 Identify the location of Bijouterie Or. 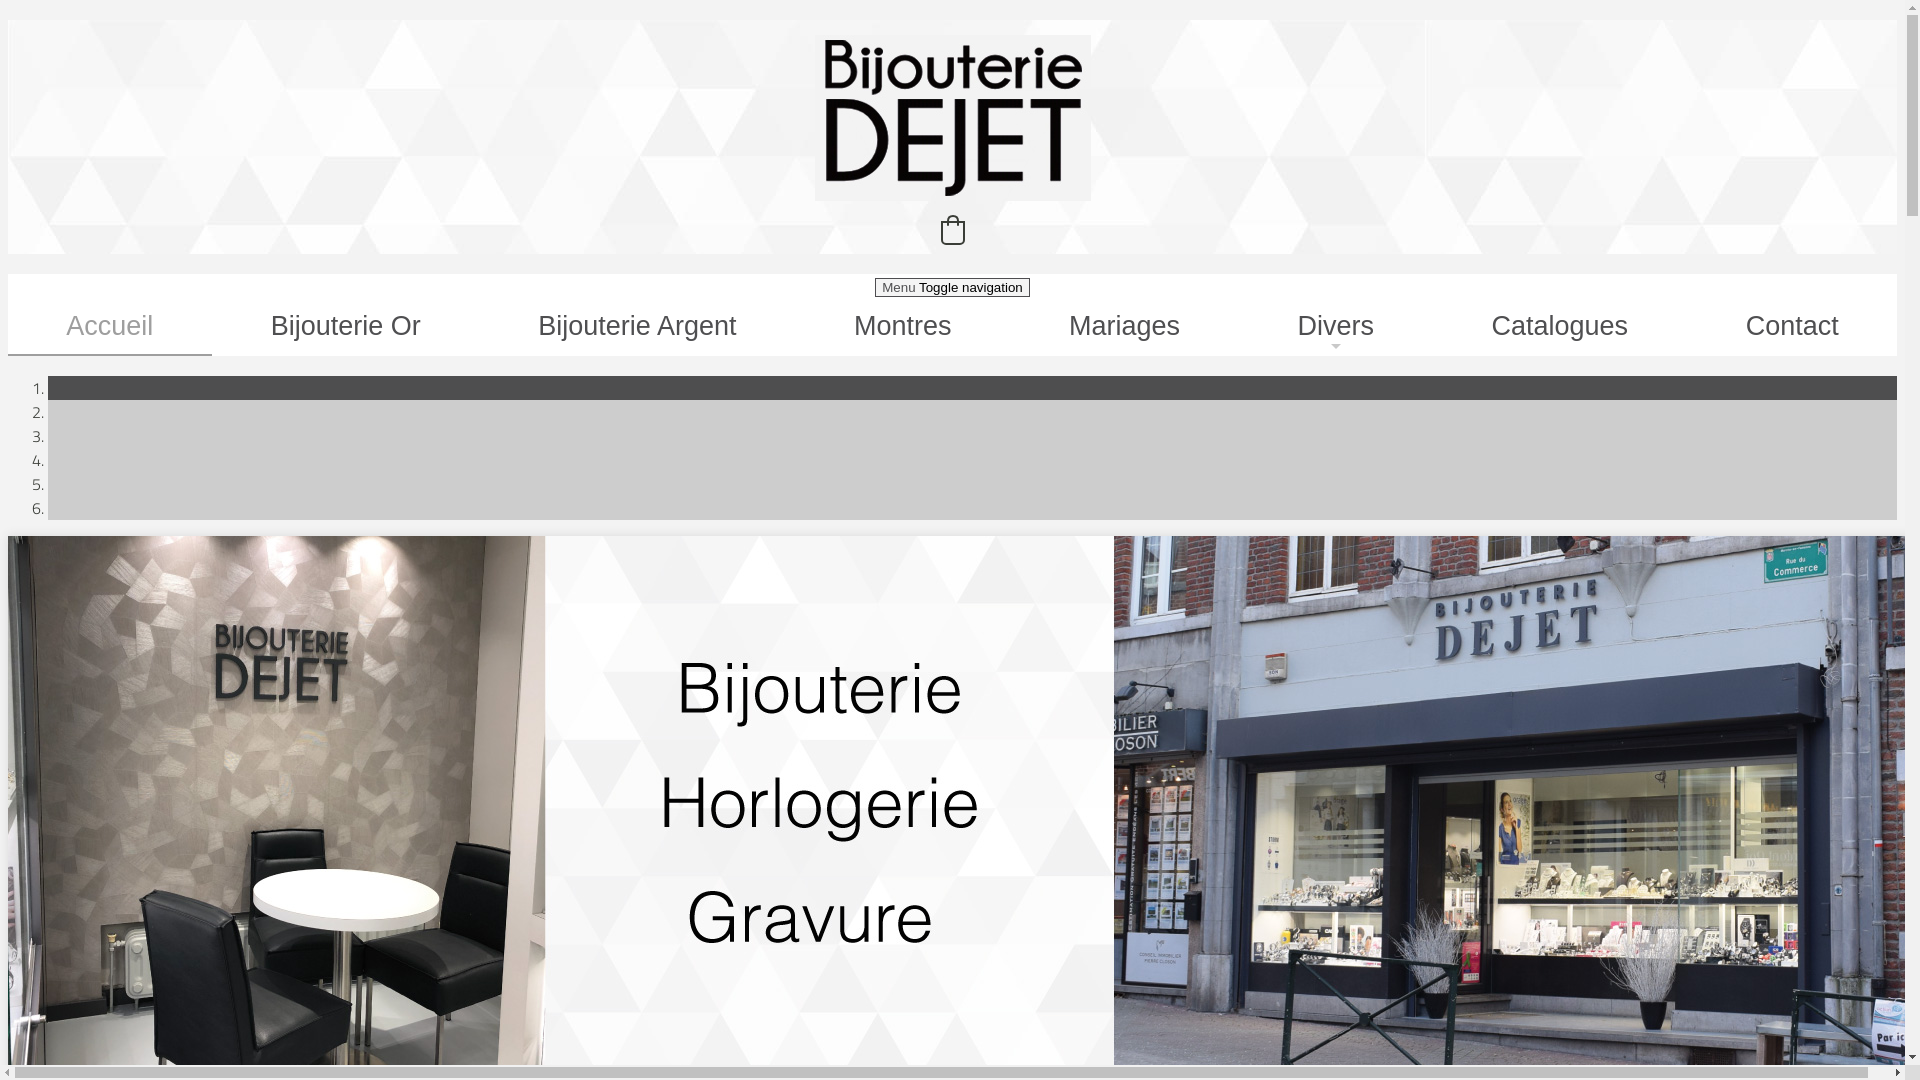
(346, 326).